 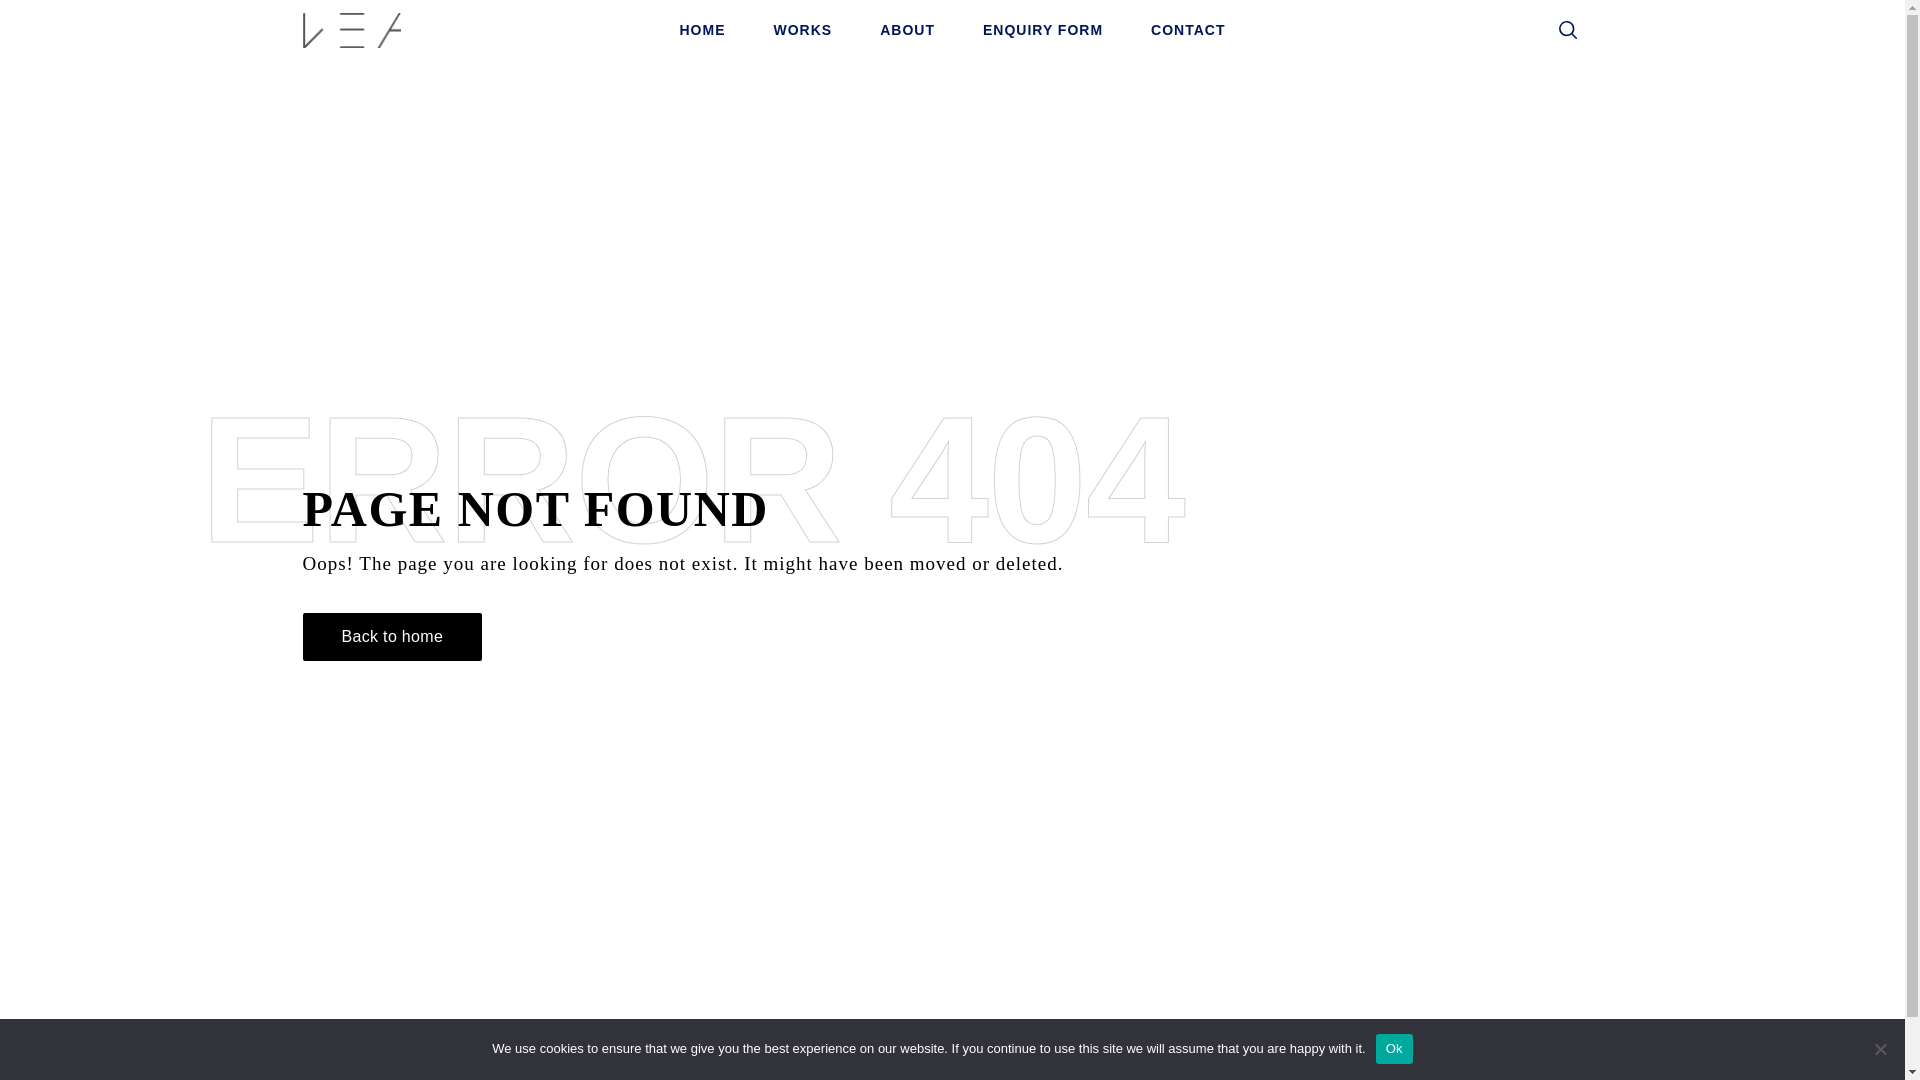 What do you see at coordinates (391, 636) in the screenshot?
I see `Back to home` at bounding box center [391, 636].